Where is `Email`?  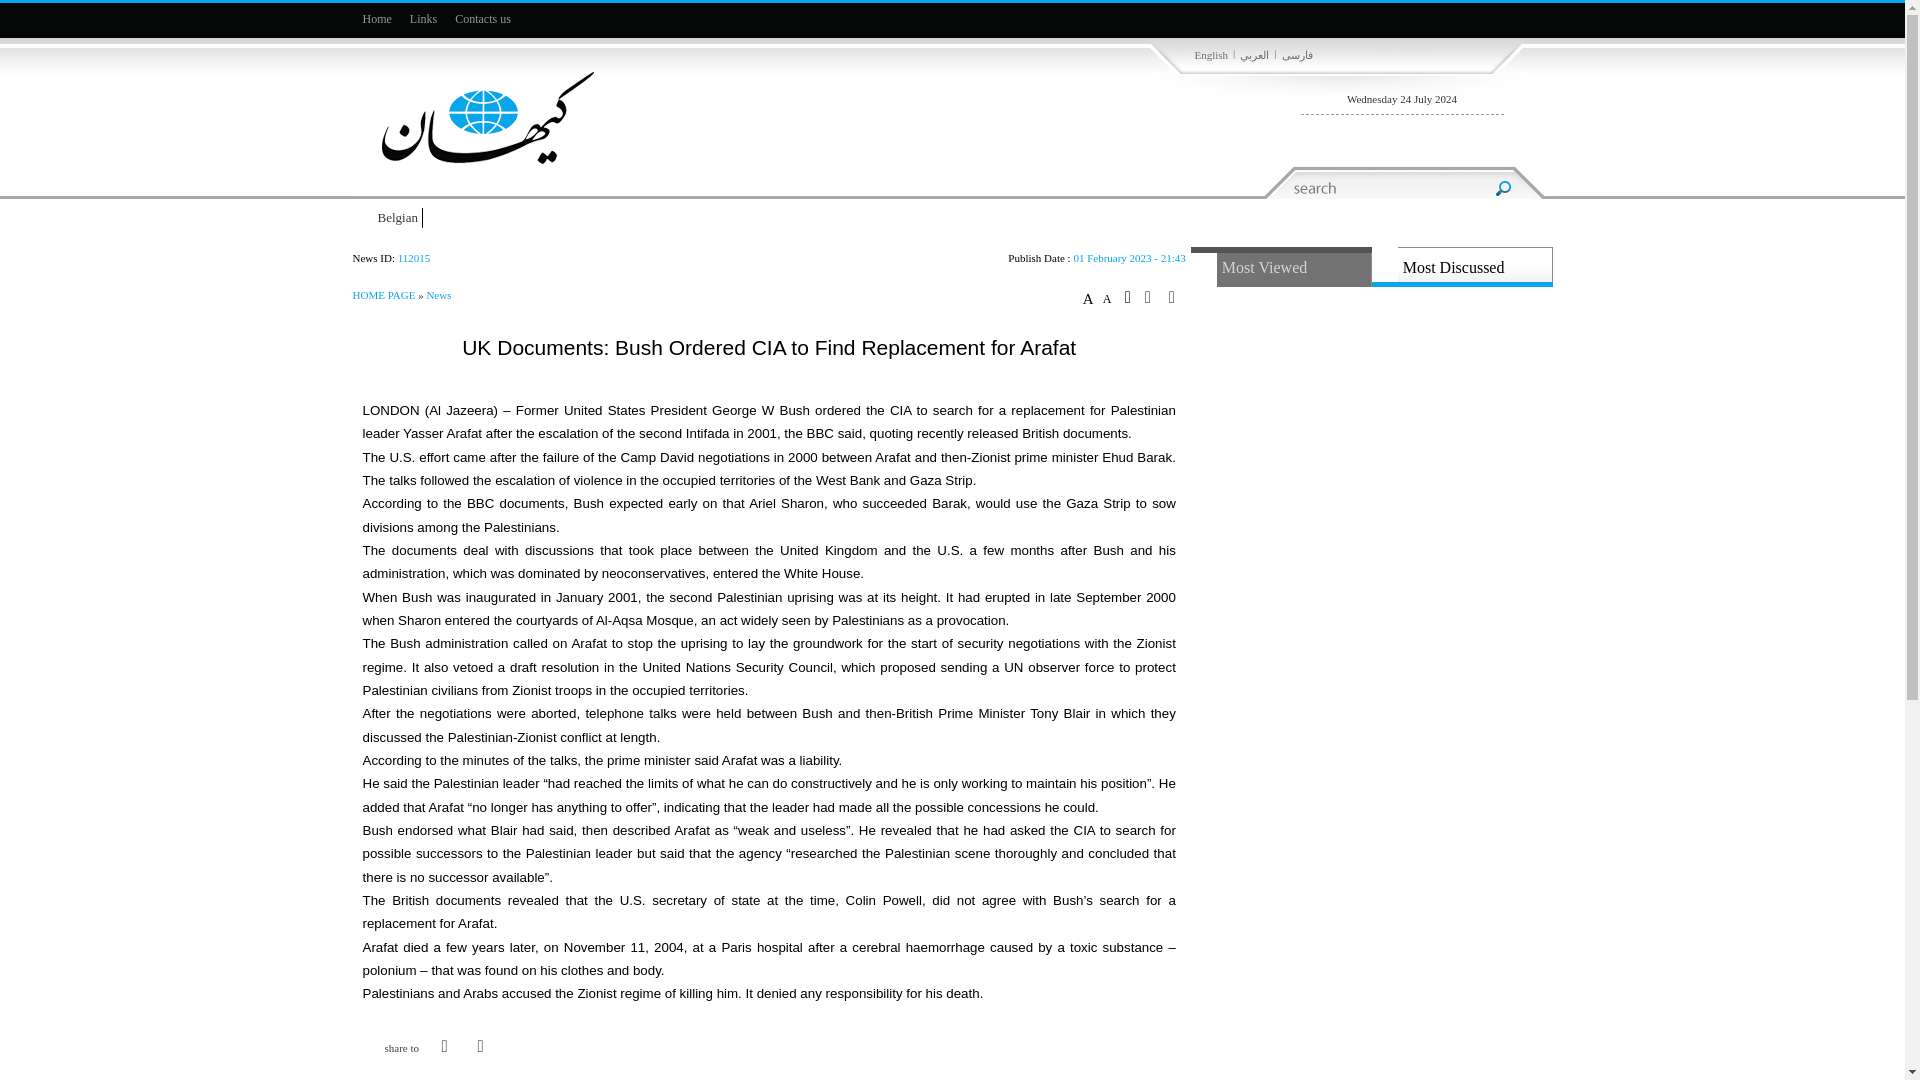
Email is located at coordinates (480, 1065).